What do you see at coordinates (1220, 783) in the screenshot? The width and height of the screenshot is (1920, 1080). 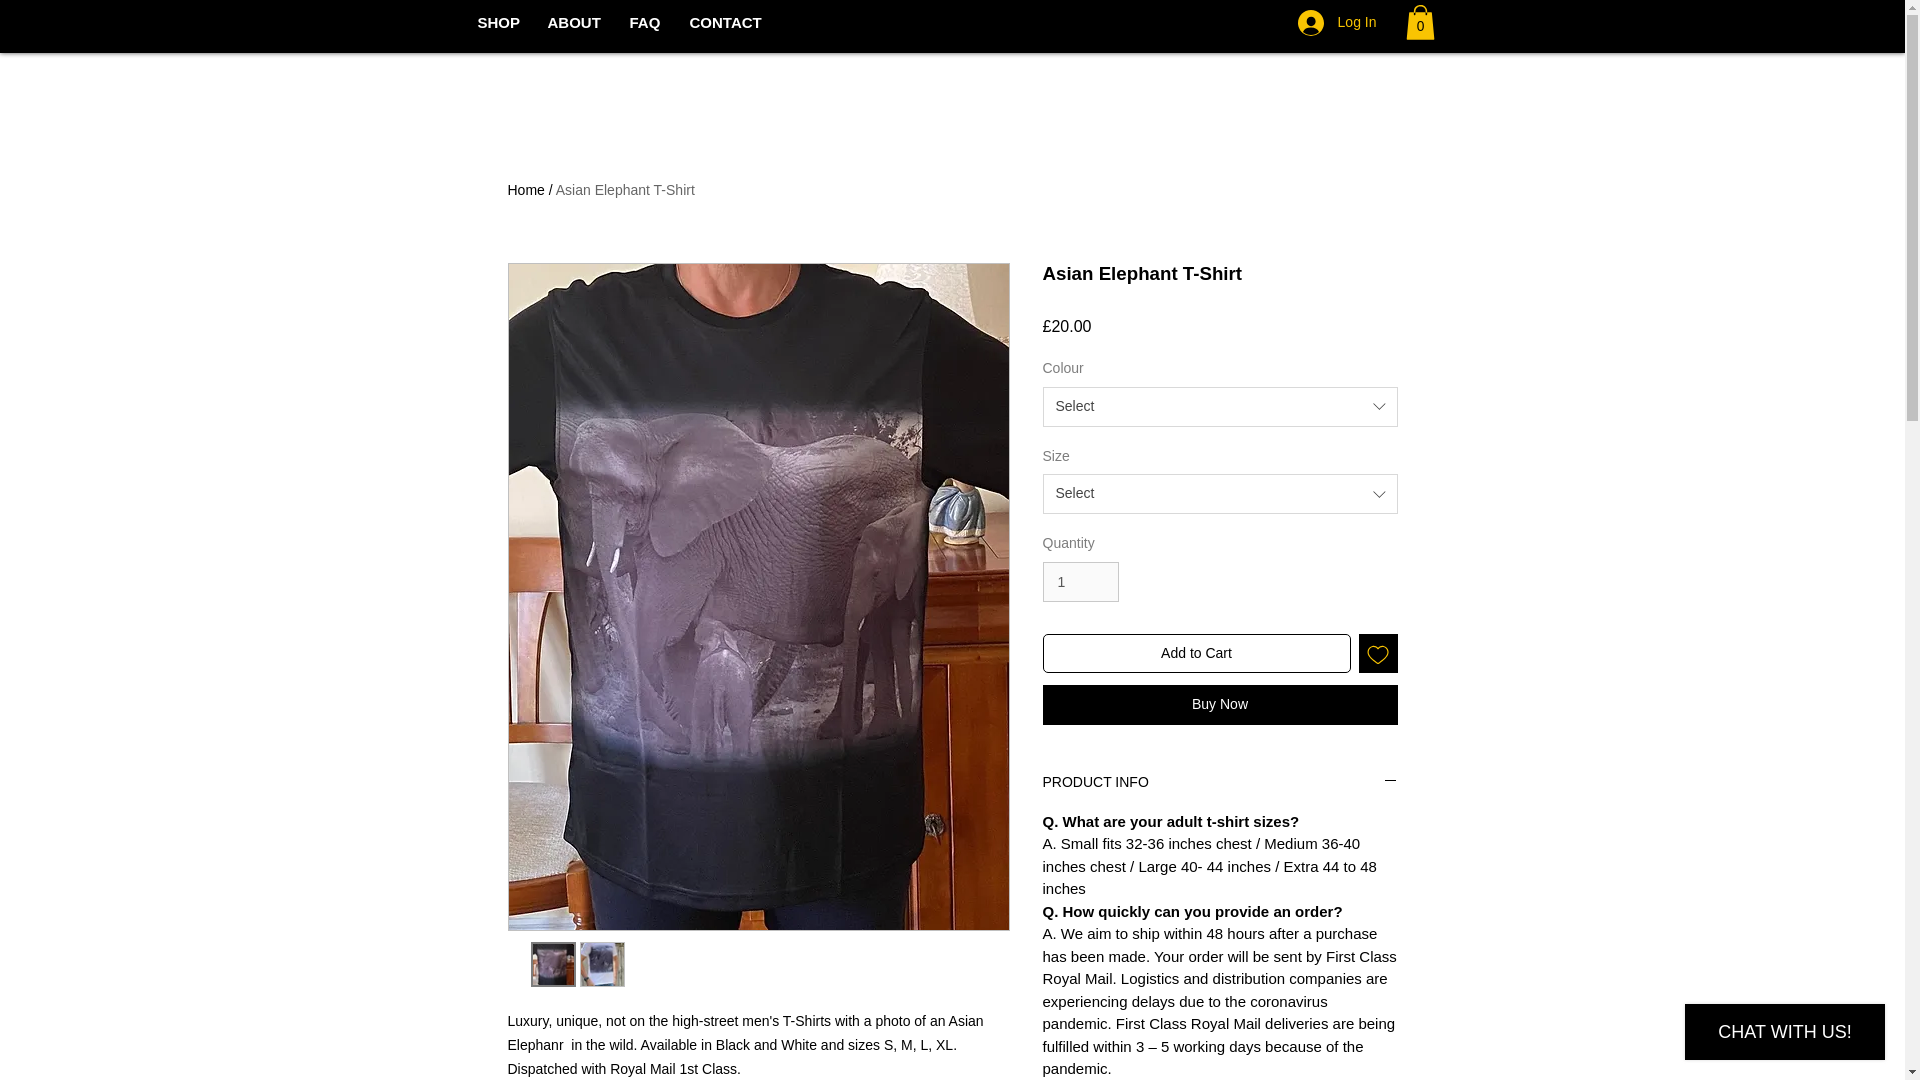 I see `PRODUCT INFO` at bounding box center [1220, 783].